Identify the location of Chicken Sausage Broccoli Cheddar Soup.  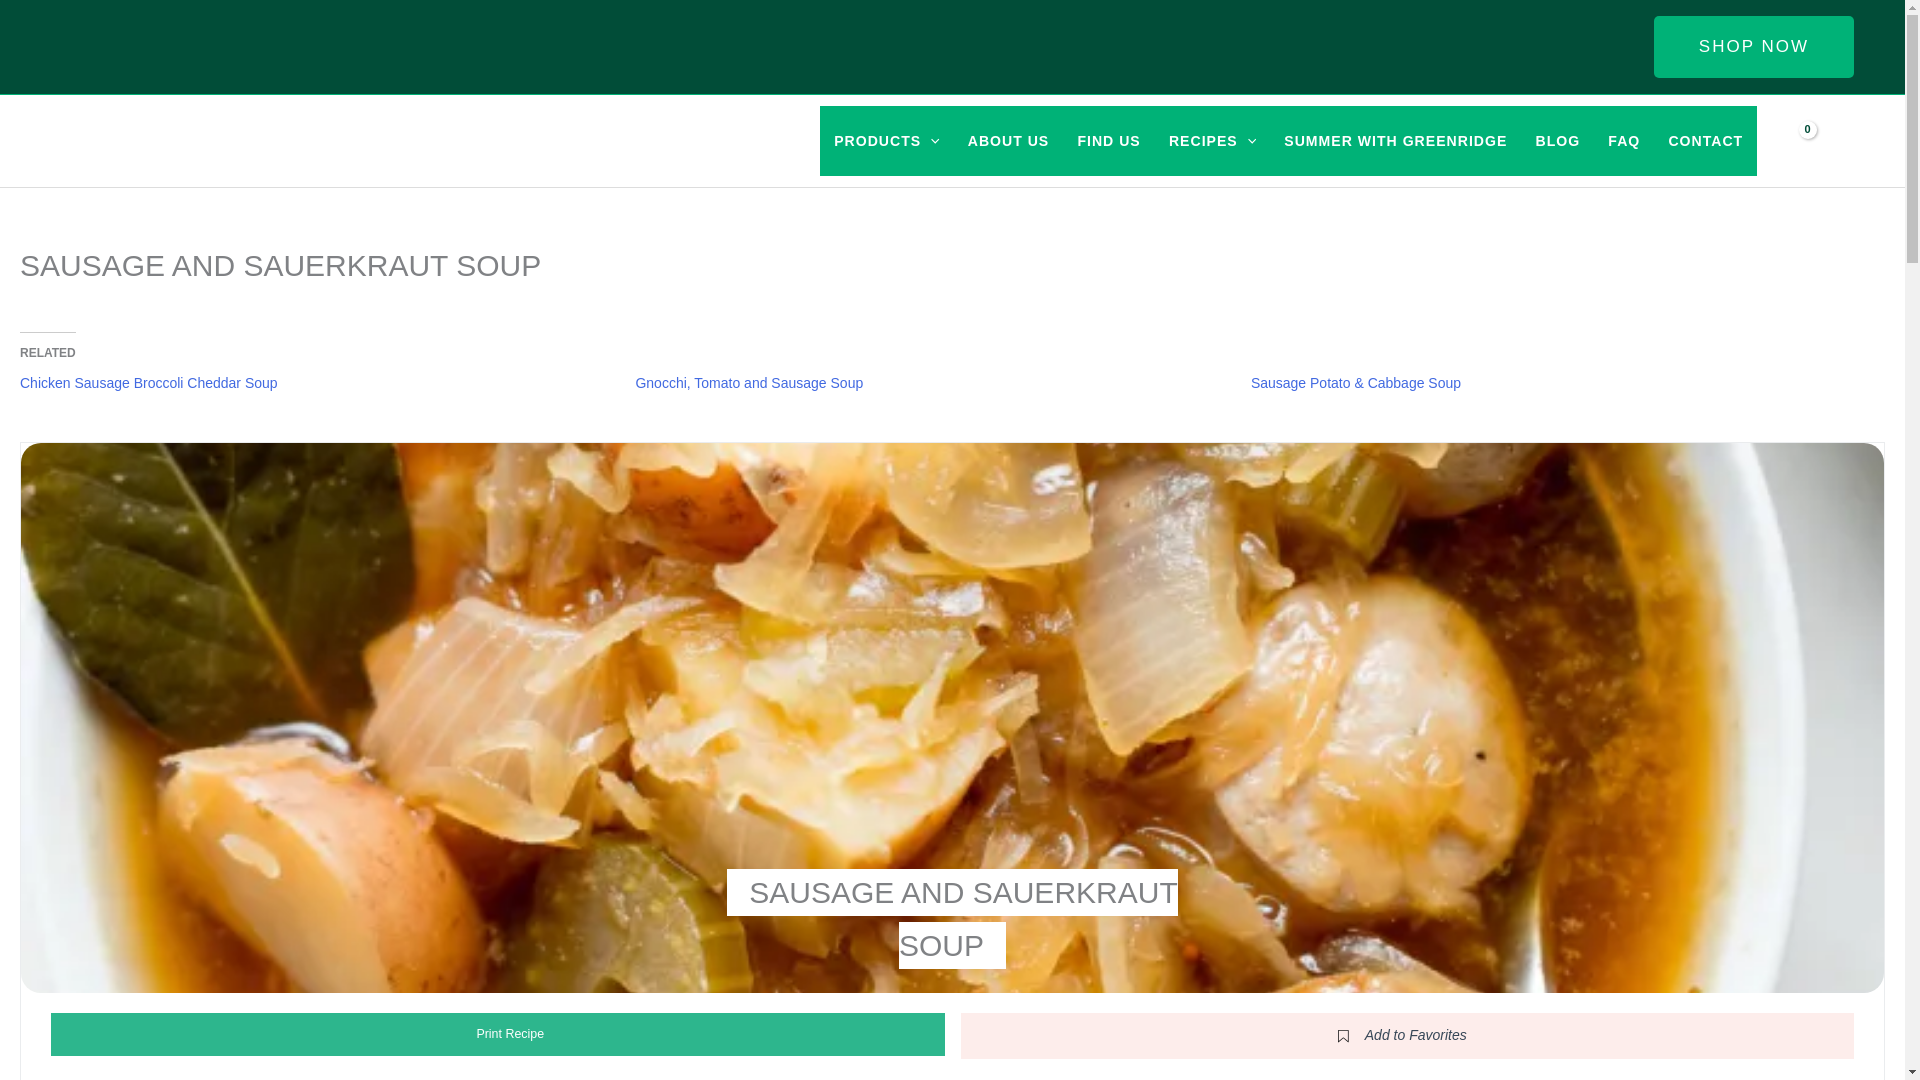
(148, 382).